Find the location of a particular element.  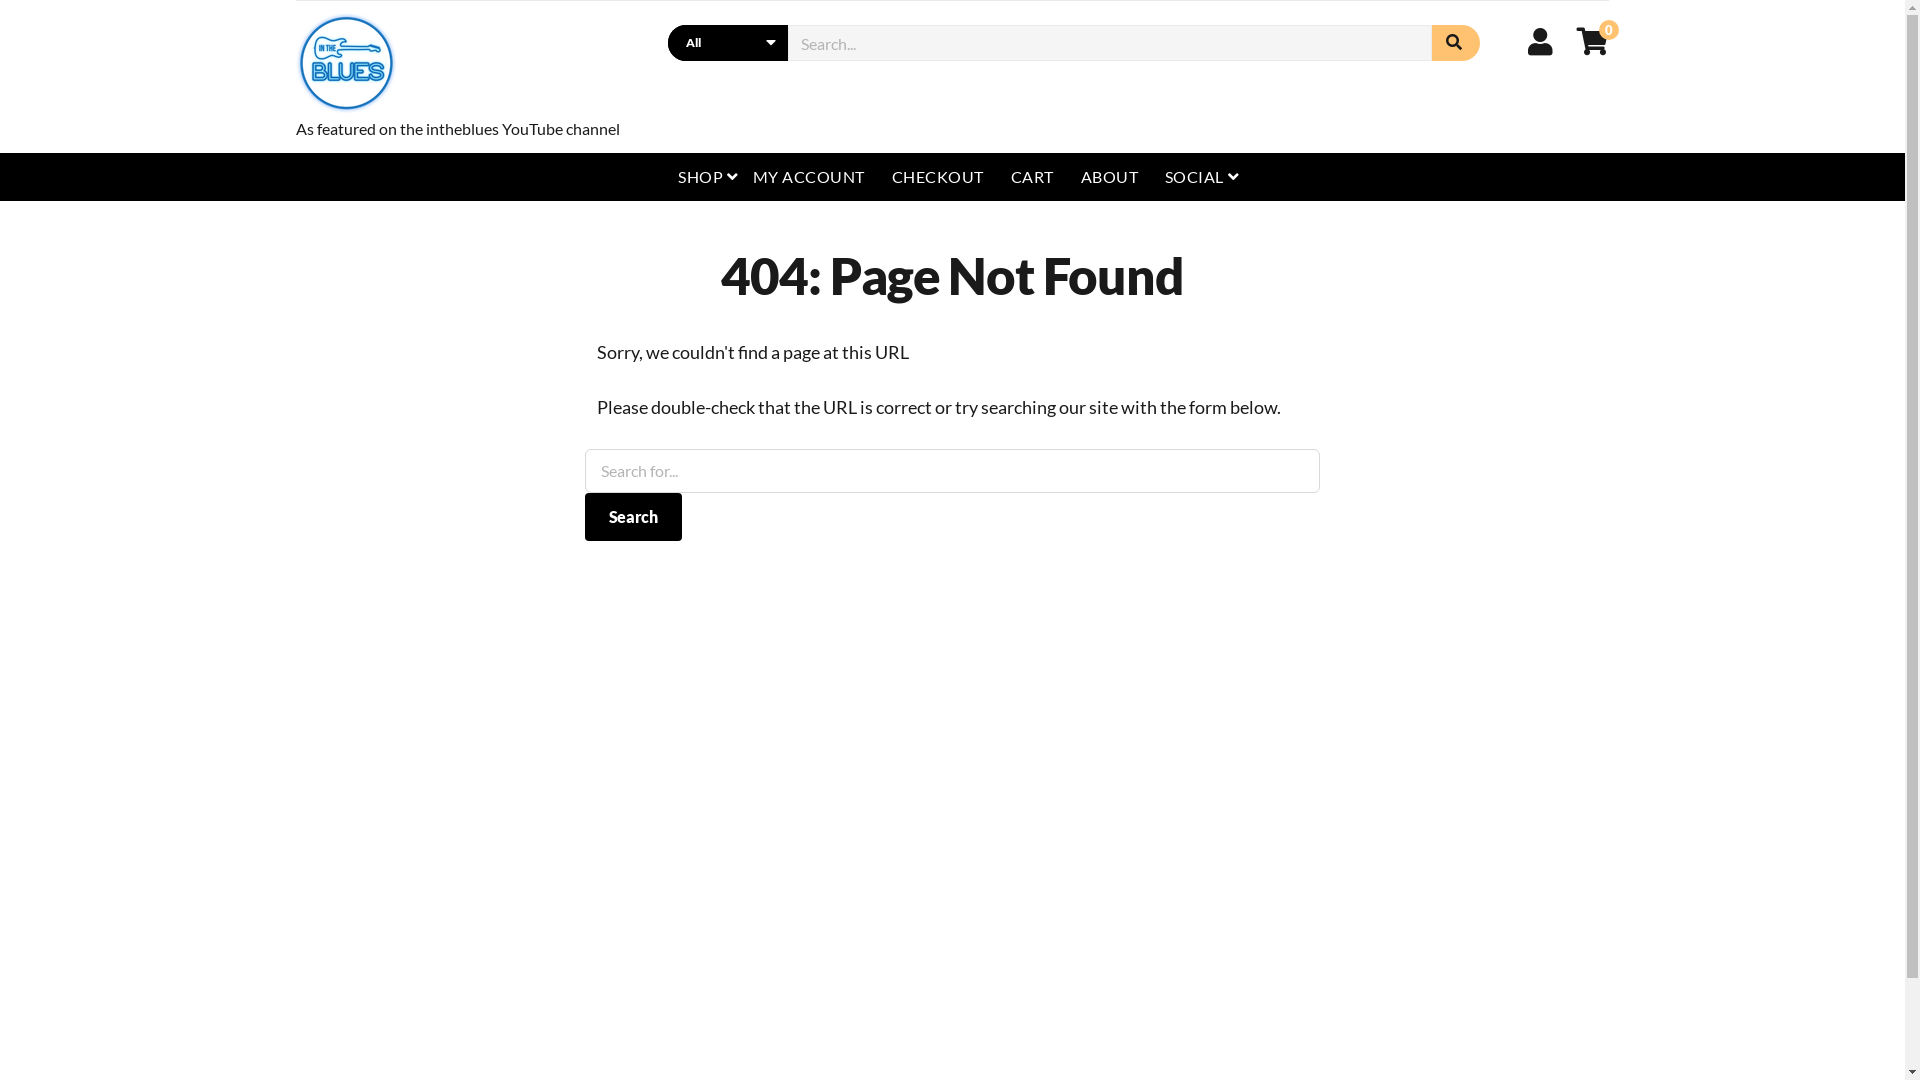

Search is located at coordinates (1456, 43).